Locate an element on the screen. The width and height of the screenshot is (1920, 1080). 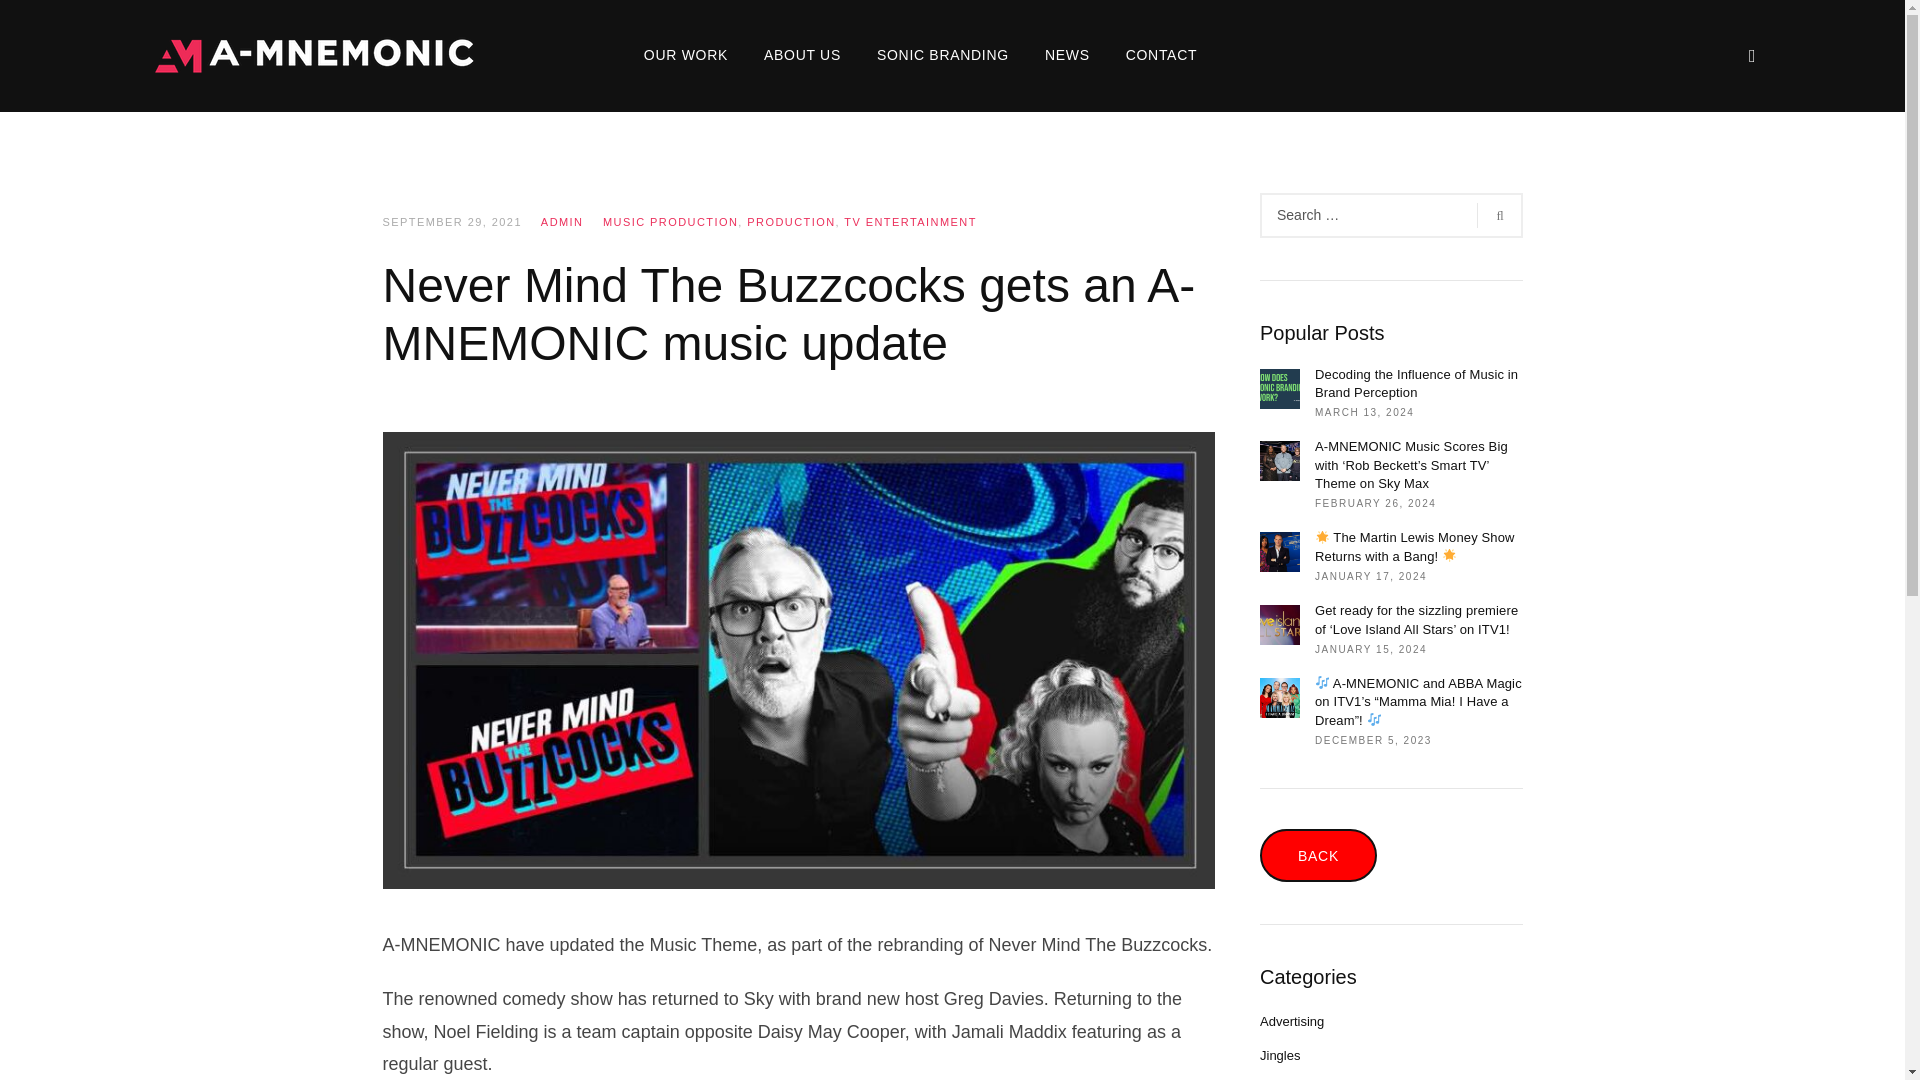
NEWS is located at coordinates (1067, 56).